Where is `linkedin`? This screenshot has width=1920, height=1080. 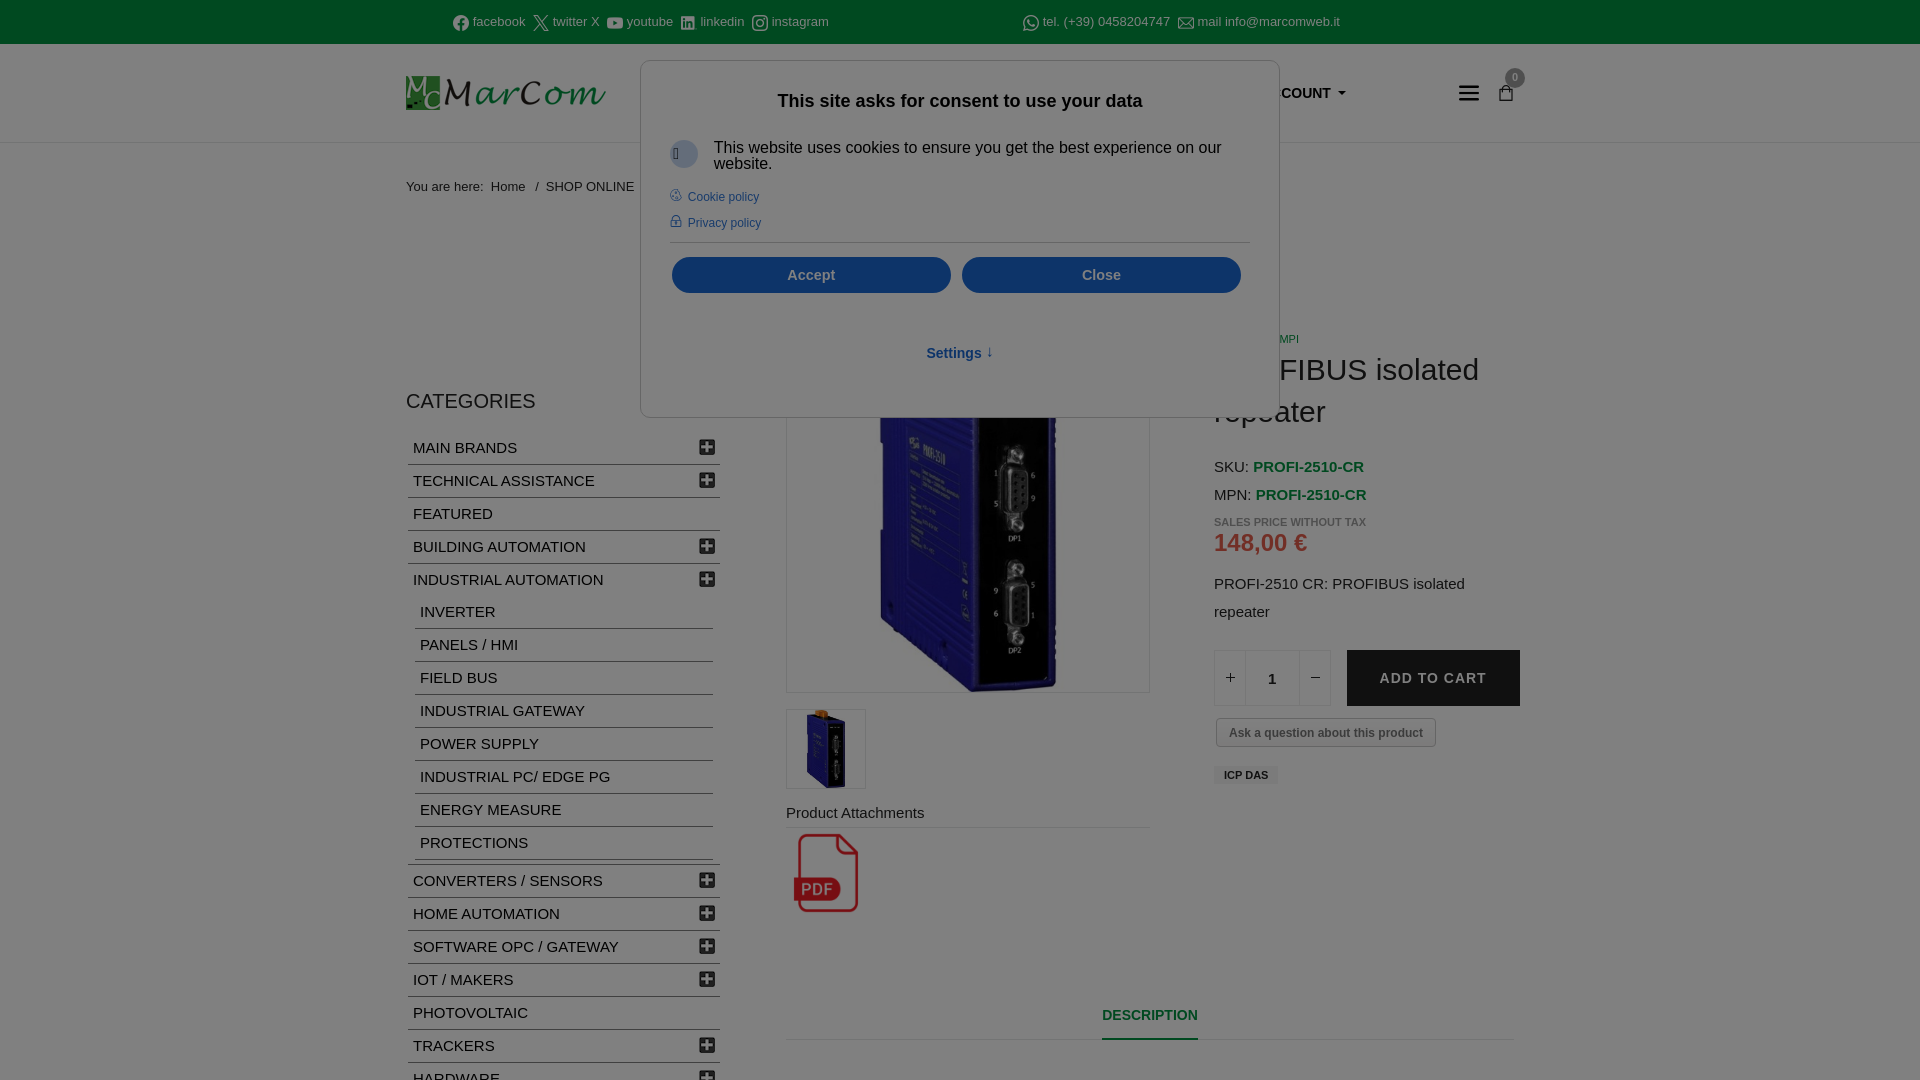
linkedin is located at coordinates (722, 21).